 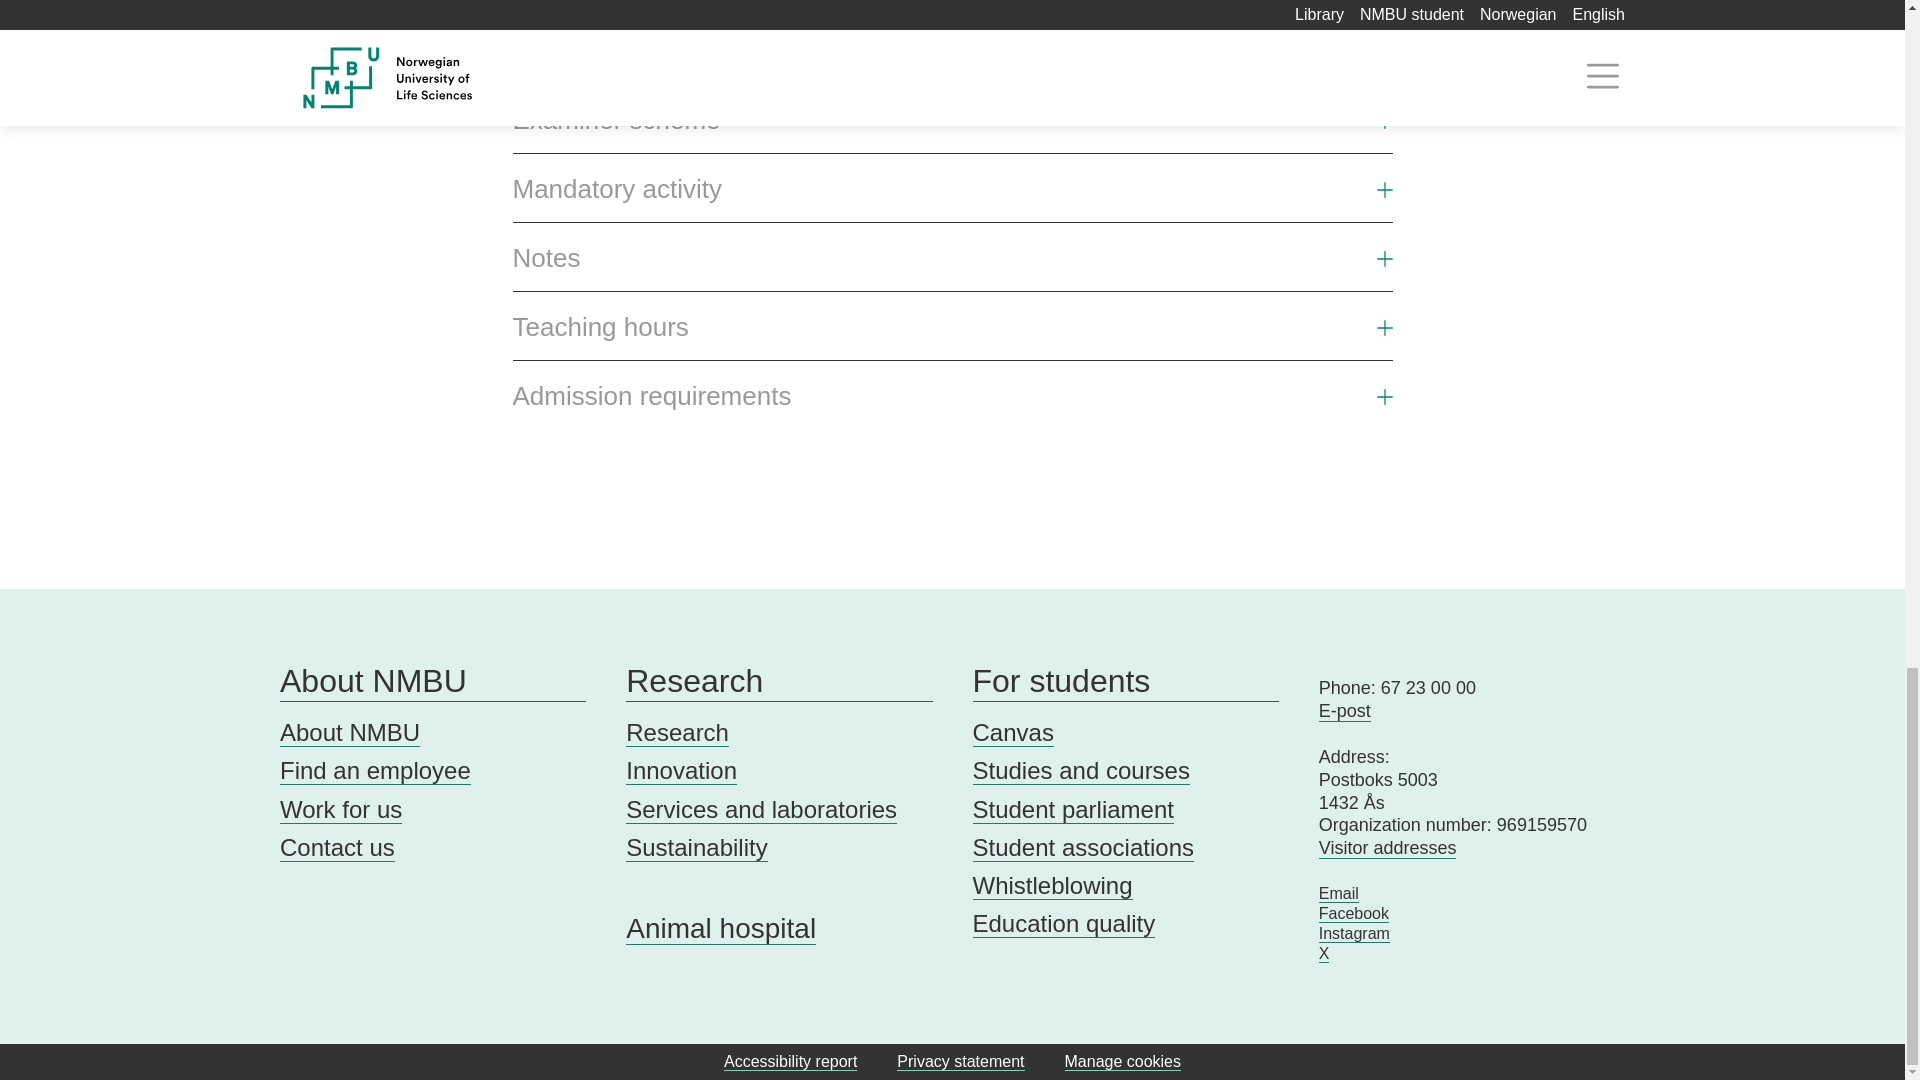 What do you see at coordinates (546, 258) in the screenshot?
I see `Notes` at bounding box center [546, 258].